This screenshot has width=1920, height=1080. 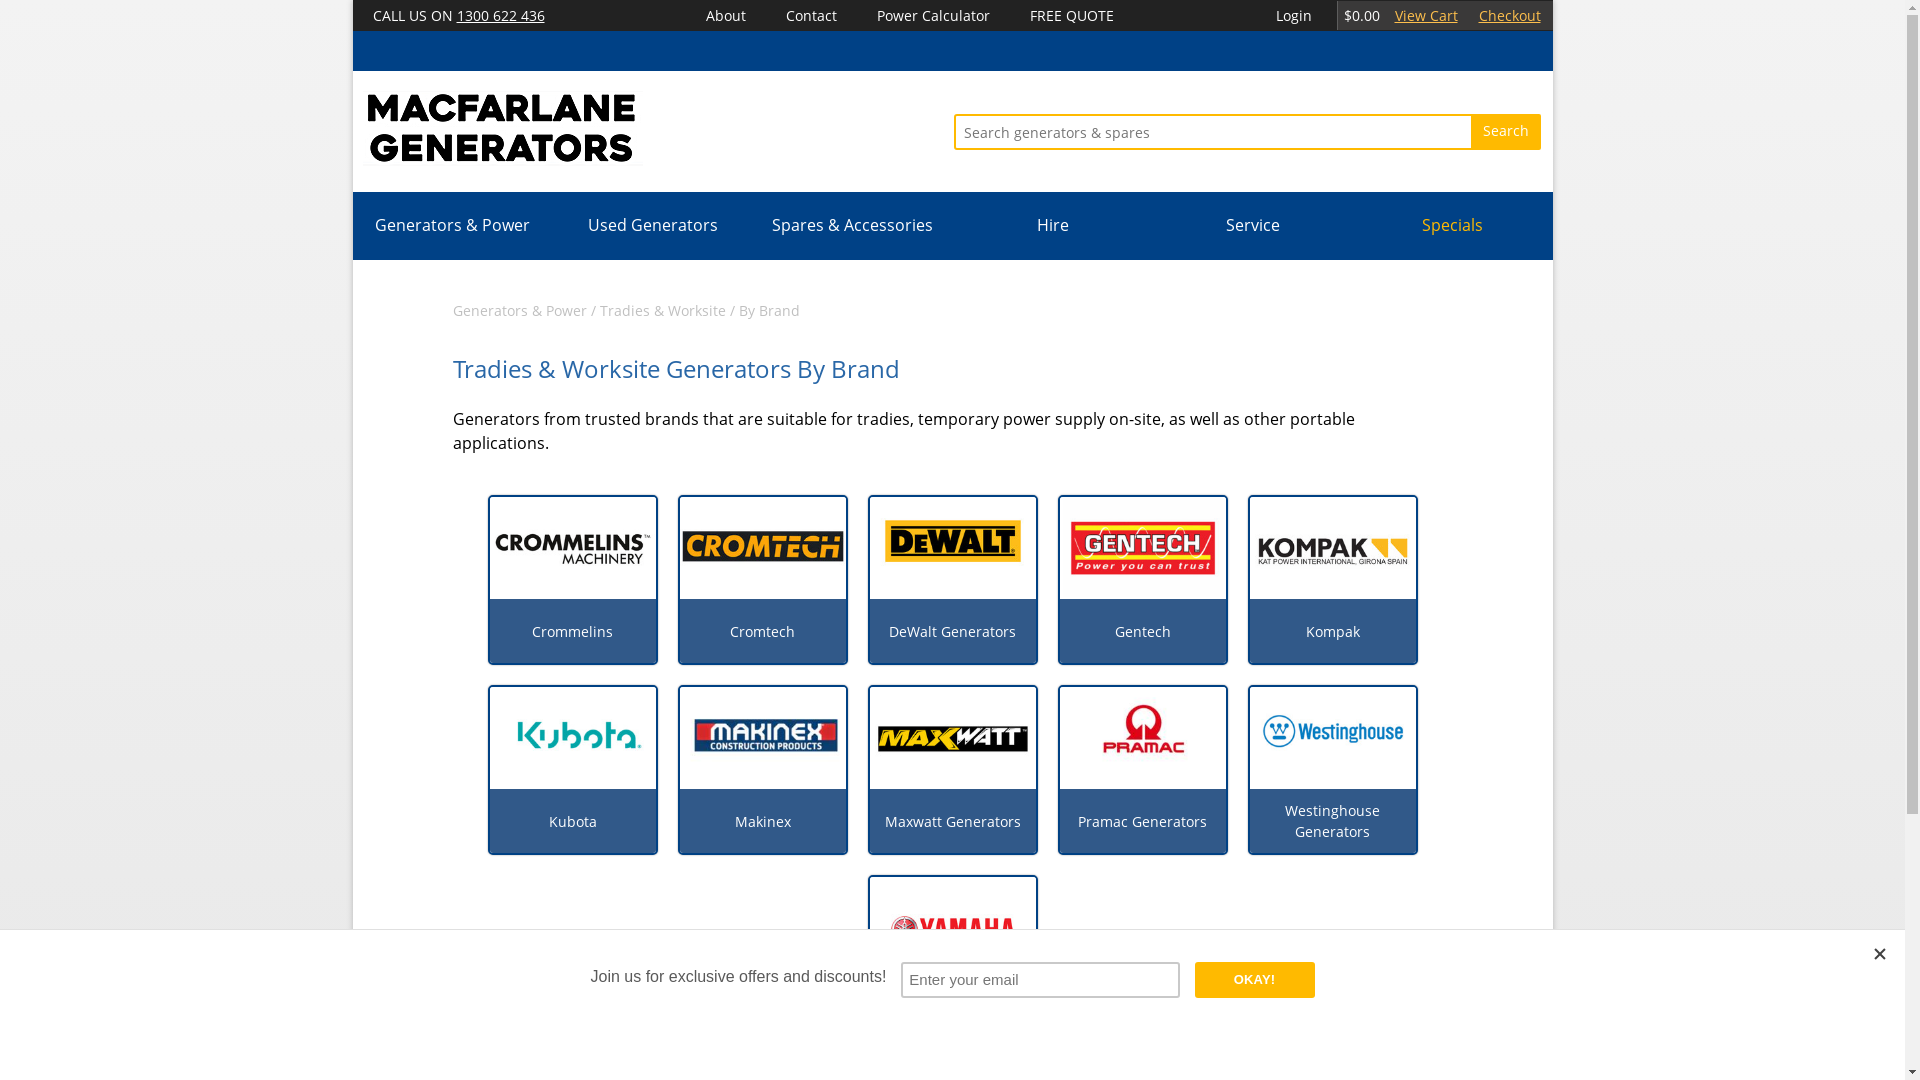 I want to click on Checkout, so click(x=1509, y=16).